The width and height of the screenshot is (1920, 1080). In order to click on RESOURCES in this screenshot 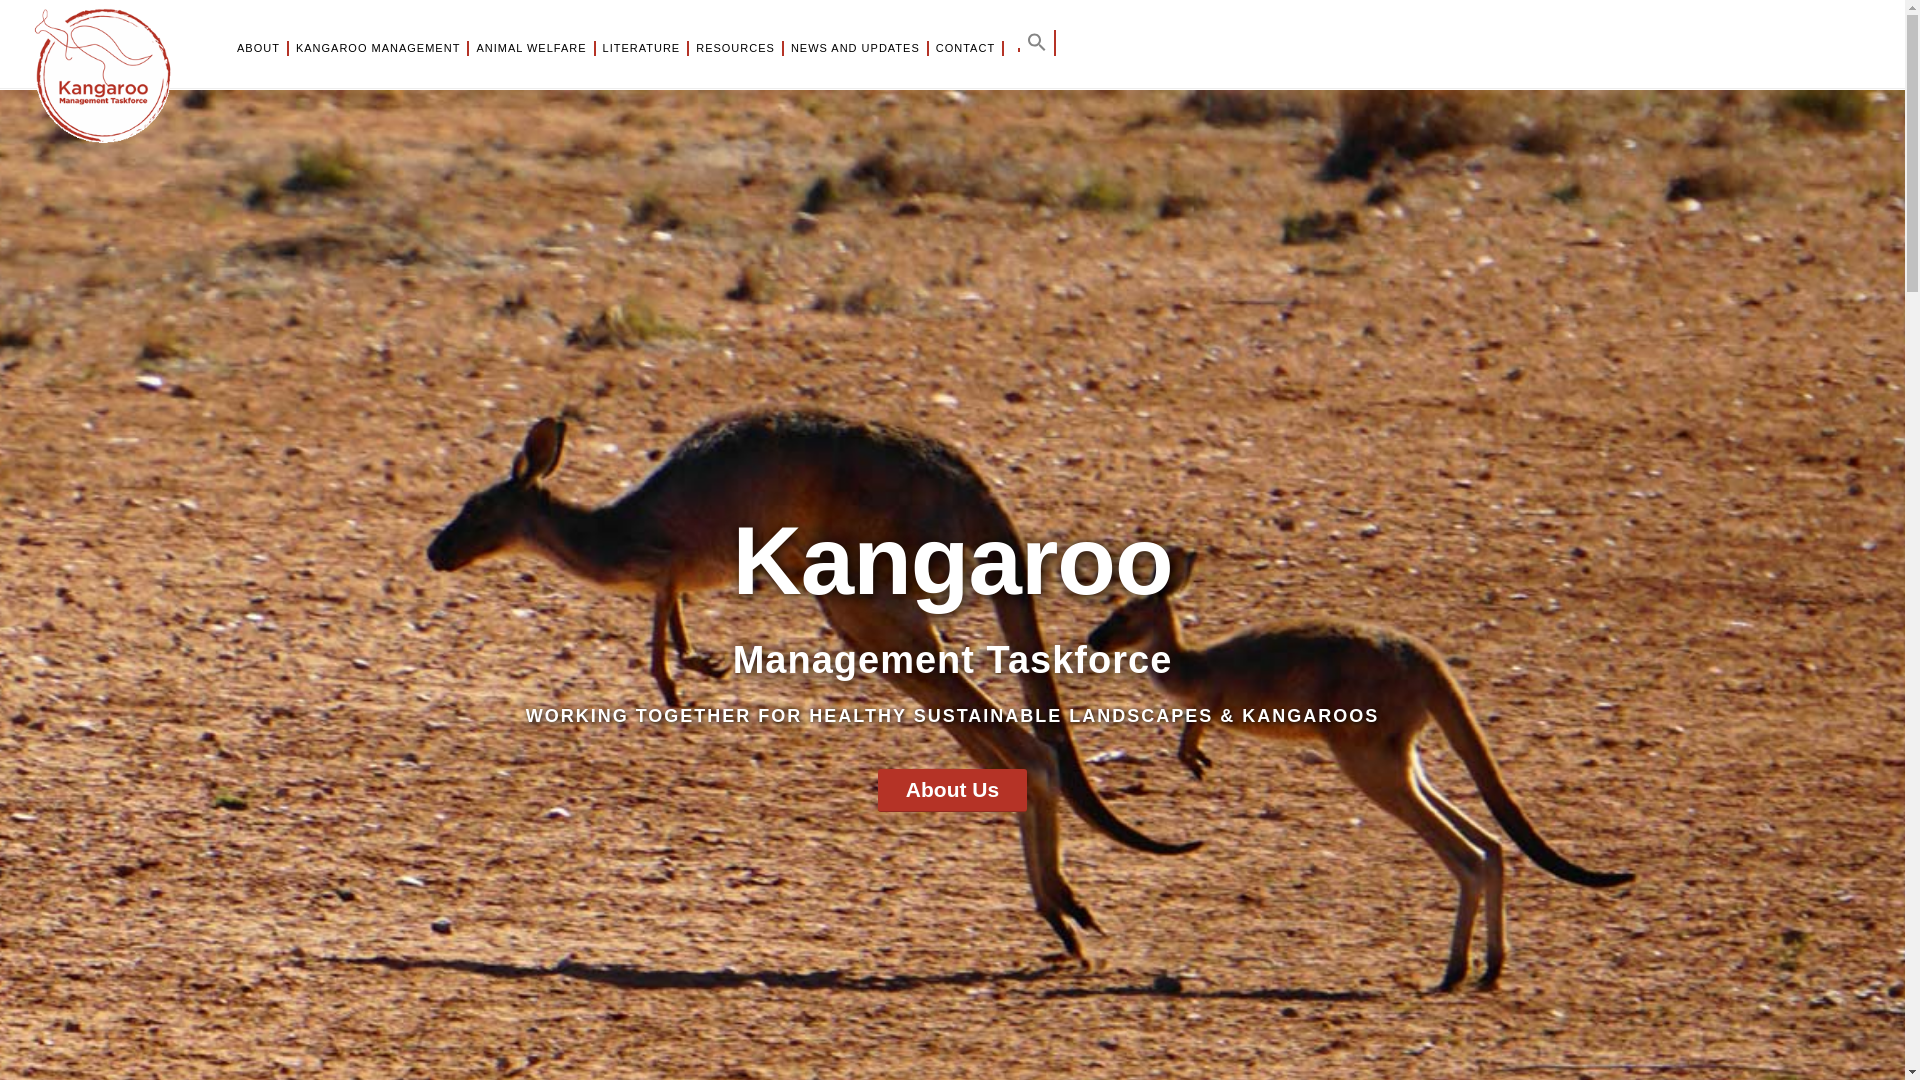, I will do `click(736, 48)`.